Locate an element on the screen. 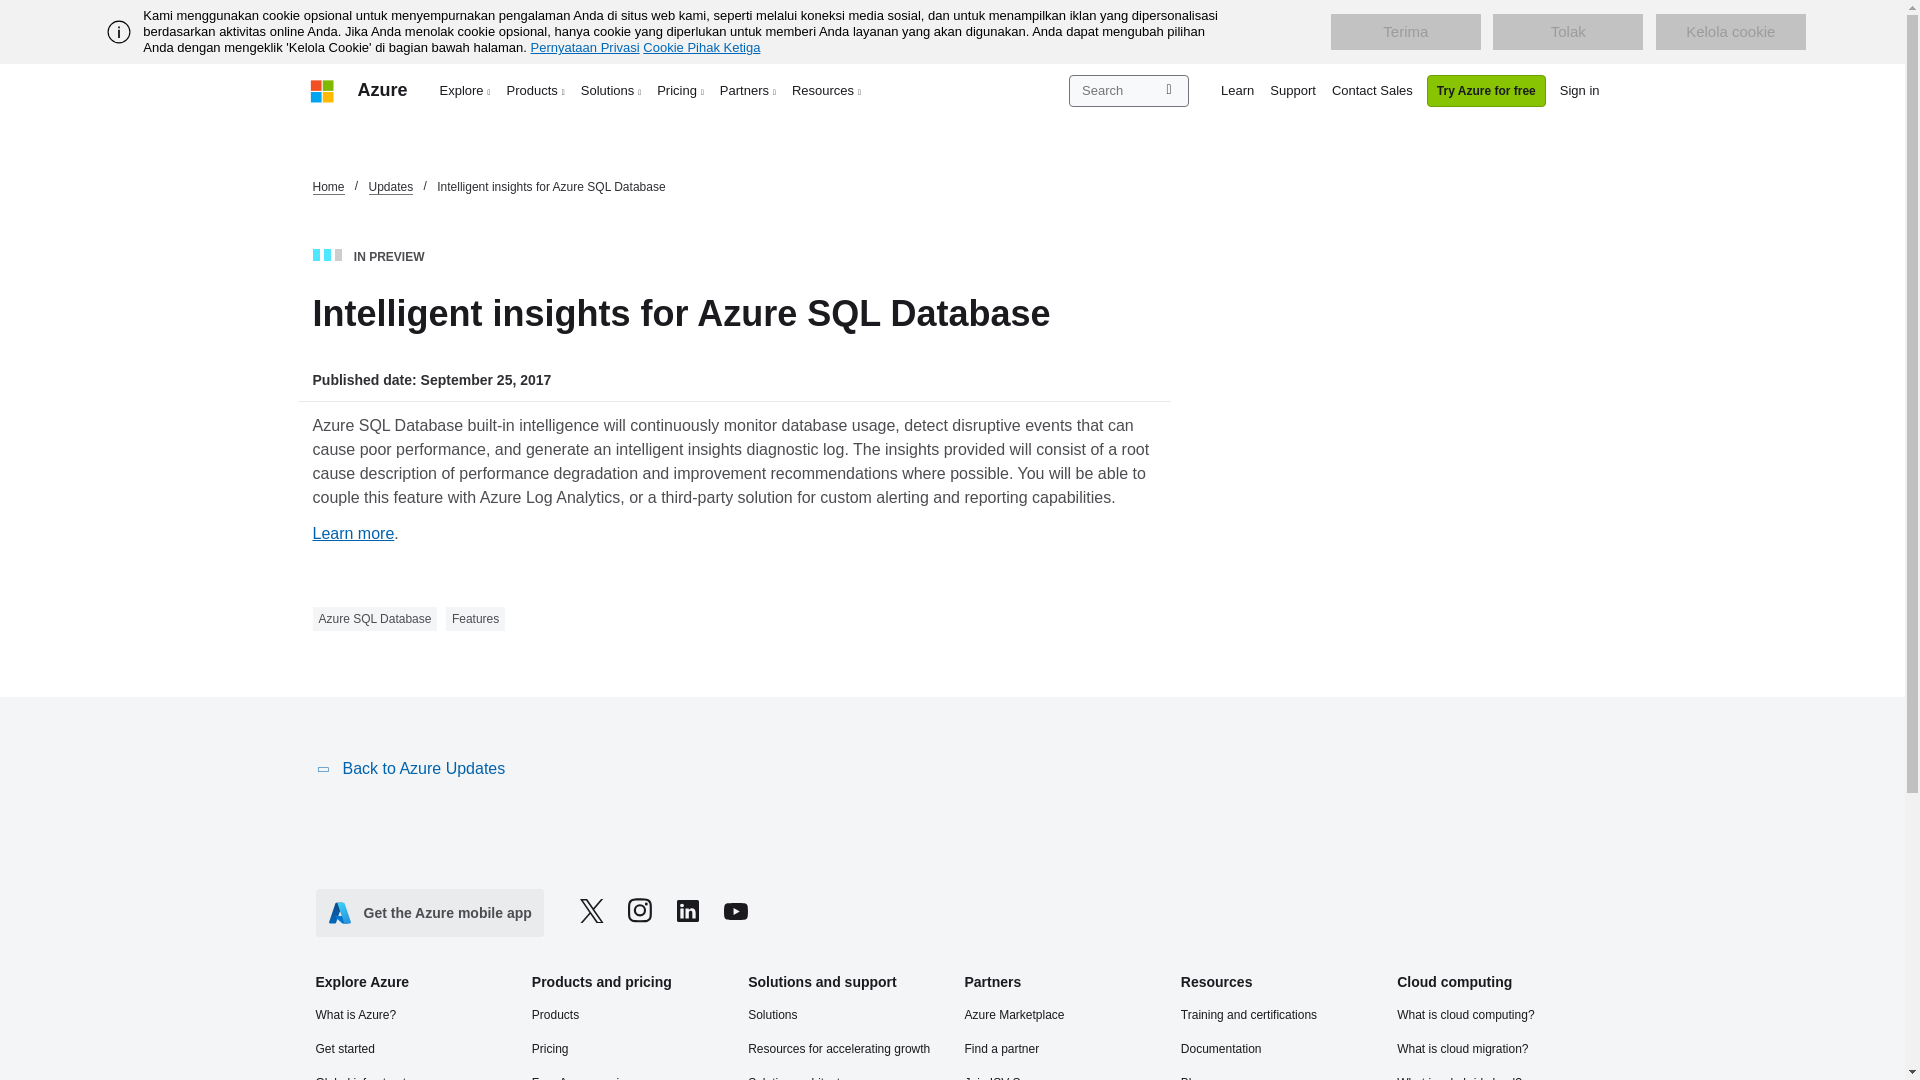 The height and width of the screenshot is (1080, 1920). Explore is located at coordinates (466, 90).